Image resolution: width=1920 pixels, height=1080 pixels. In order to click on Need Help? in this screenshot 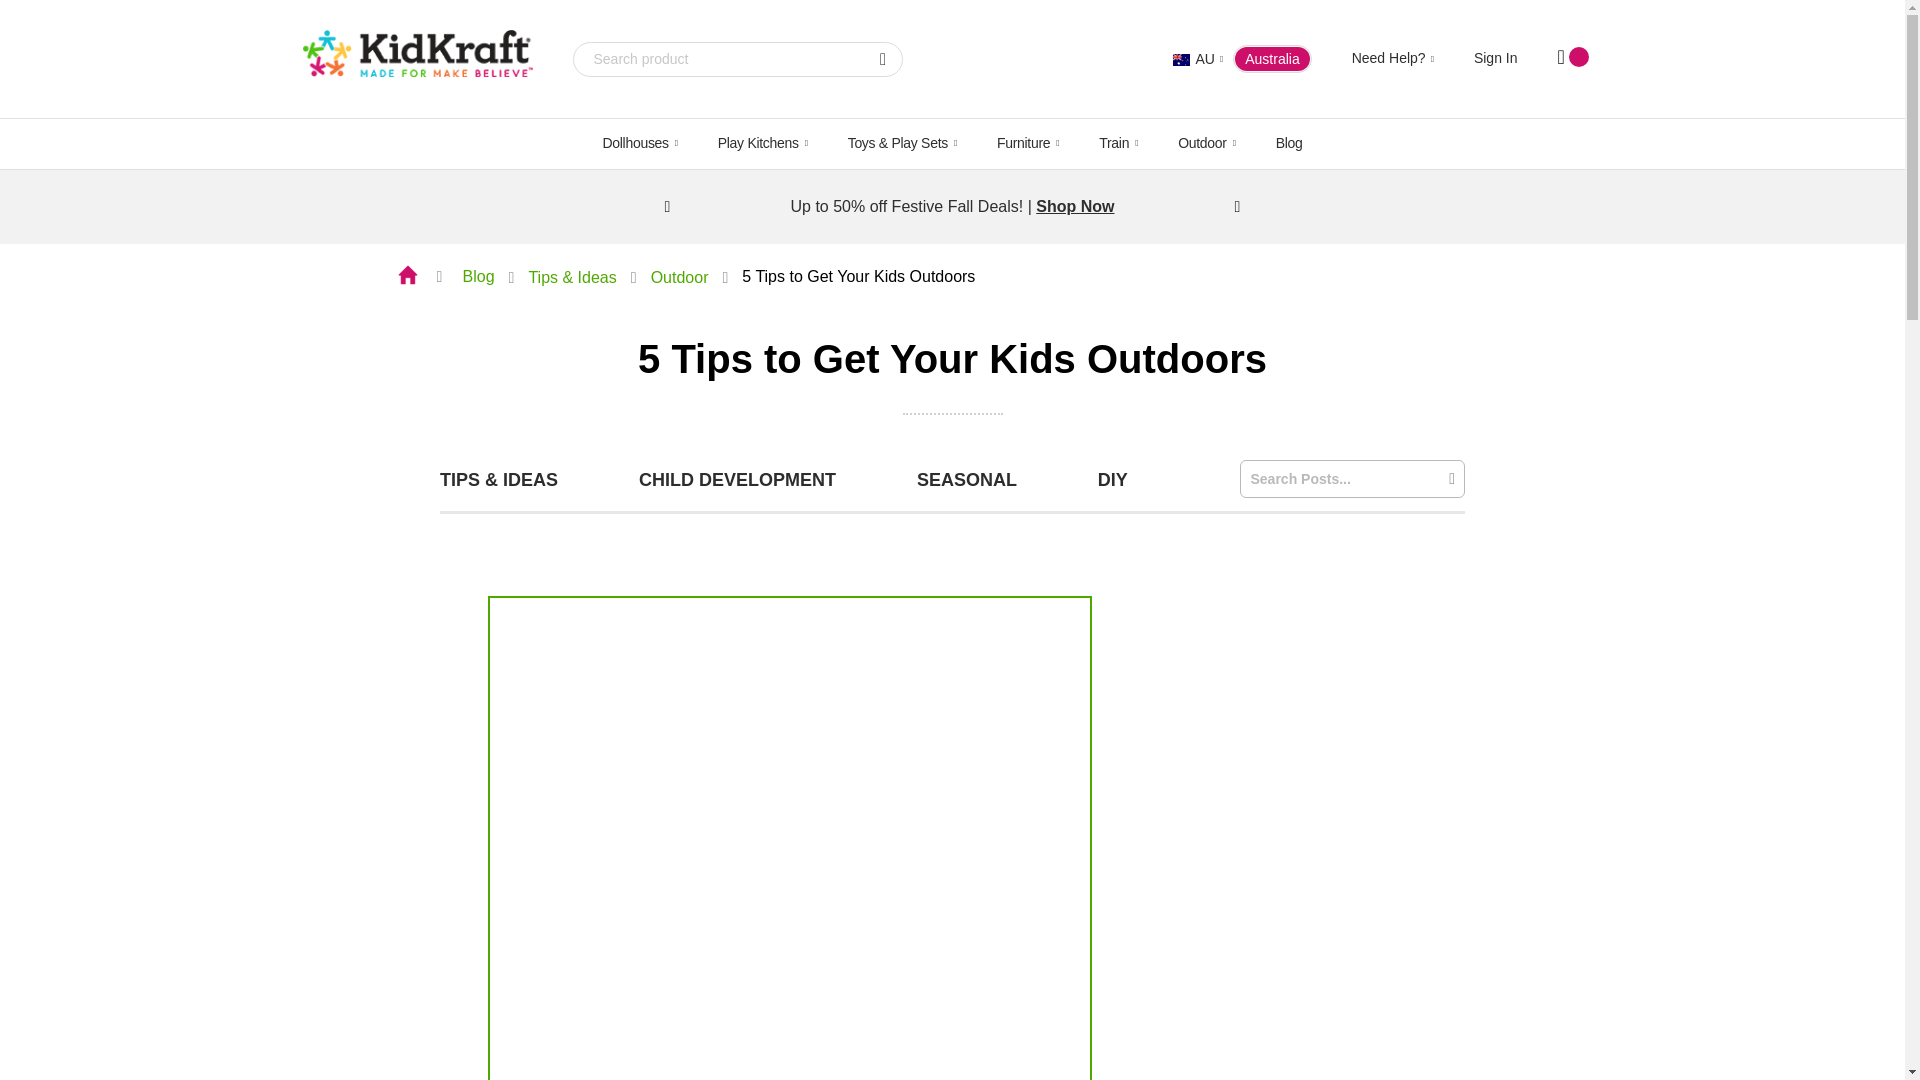, I will do `click(1392, 58)`.